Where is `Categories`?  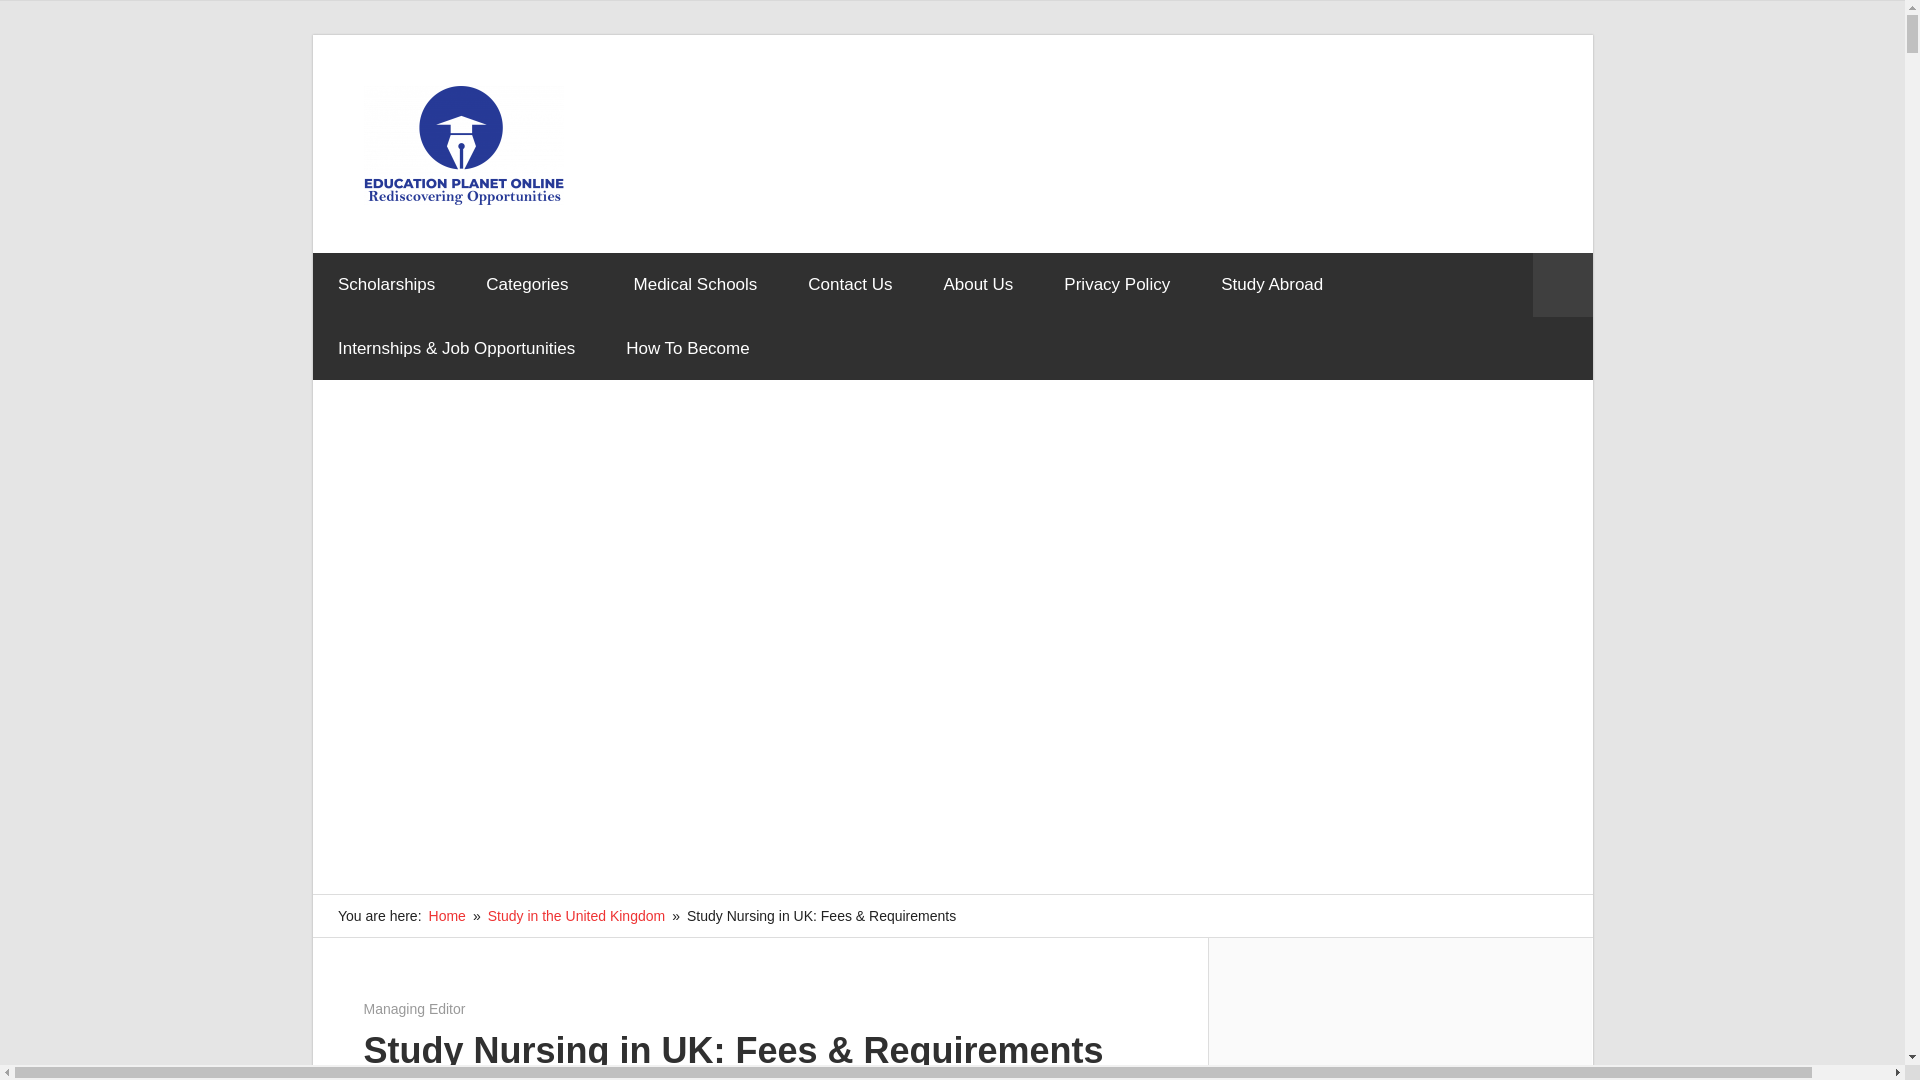 Categories is located at coordinates (534, 284).